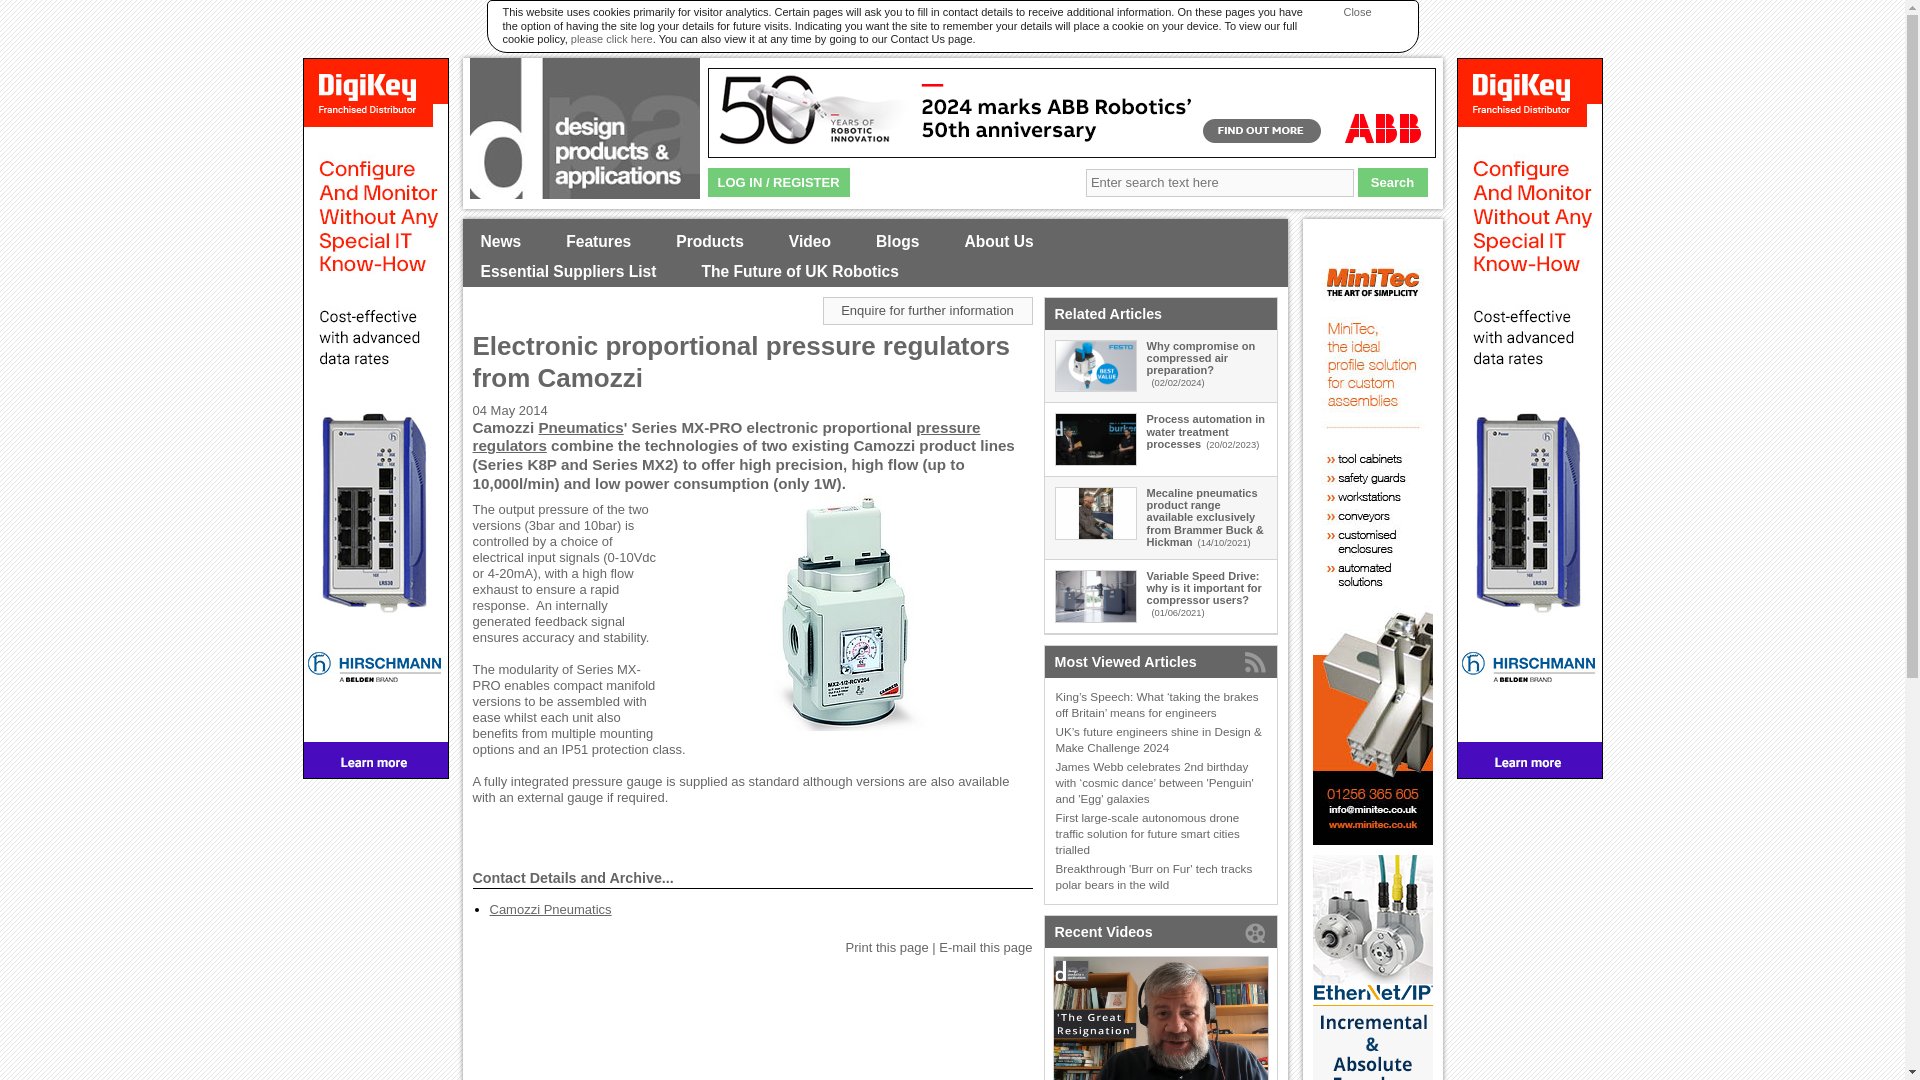  I want to click on News, so click(500, 242).